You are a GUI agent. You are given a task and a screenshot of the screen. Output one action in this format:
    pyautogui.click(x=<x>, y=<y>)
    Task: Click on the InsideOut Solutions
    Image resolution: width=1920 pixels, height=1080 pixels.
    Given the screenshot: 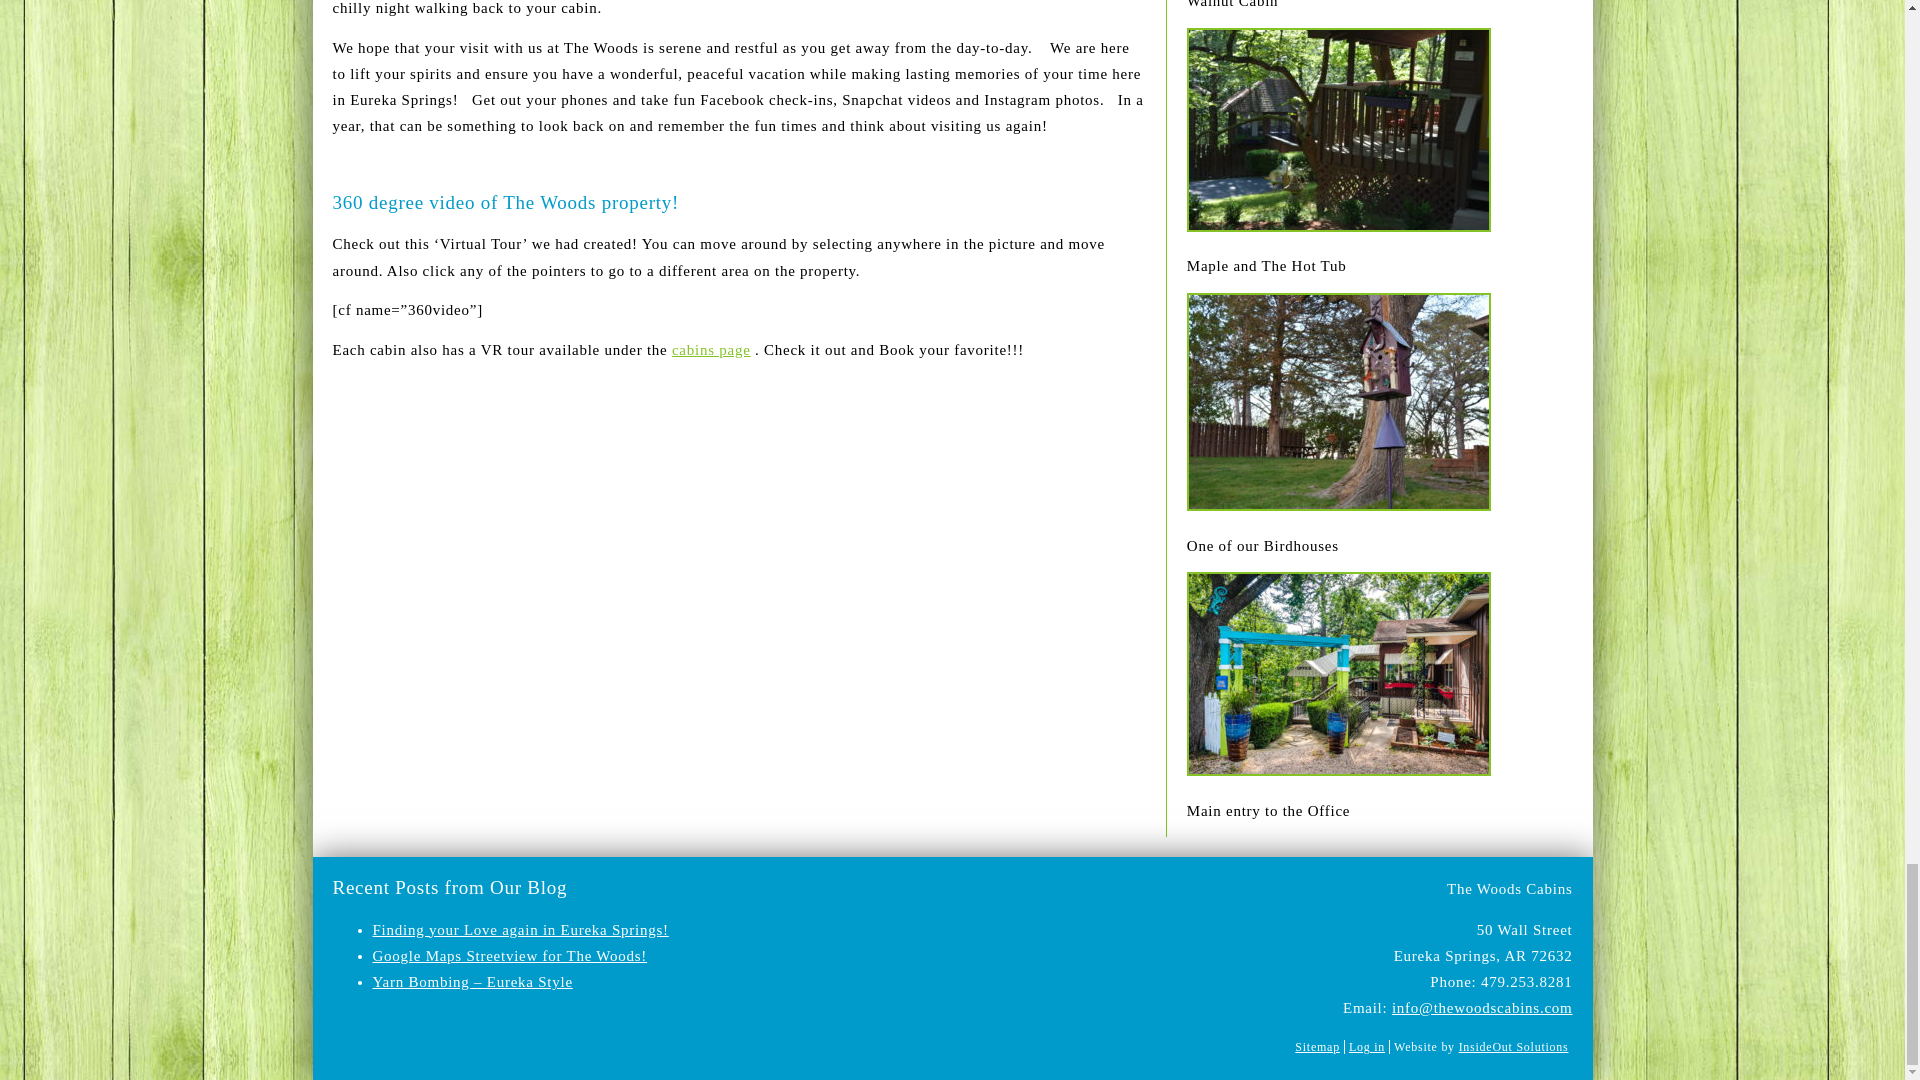 What is the action you would take?
    pyautogui.click(x=1514, y=1047)
    